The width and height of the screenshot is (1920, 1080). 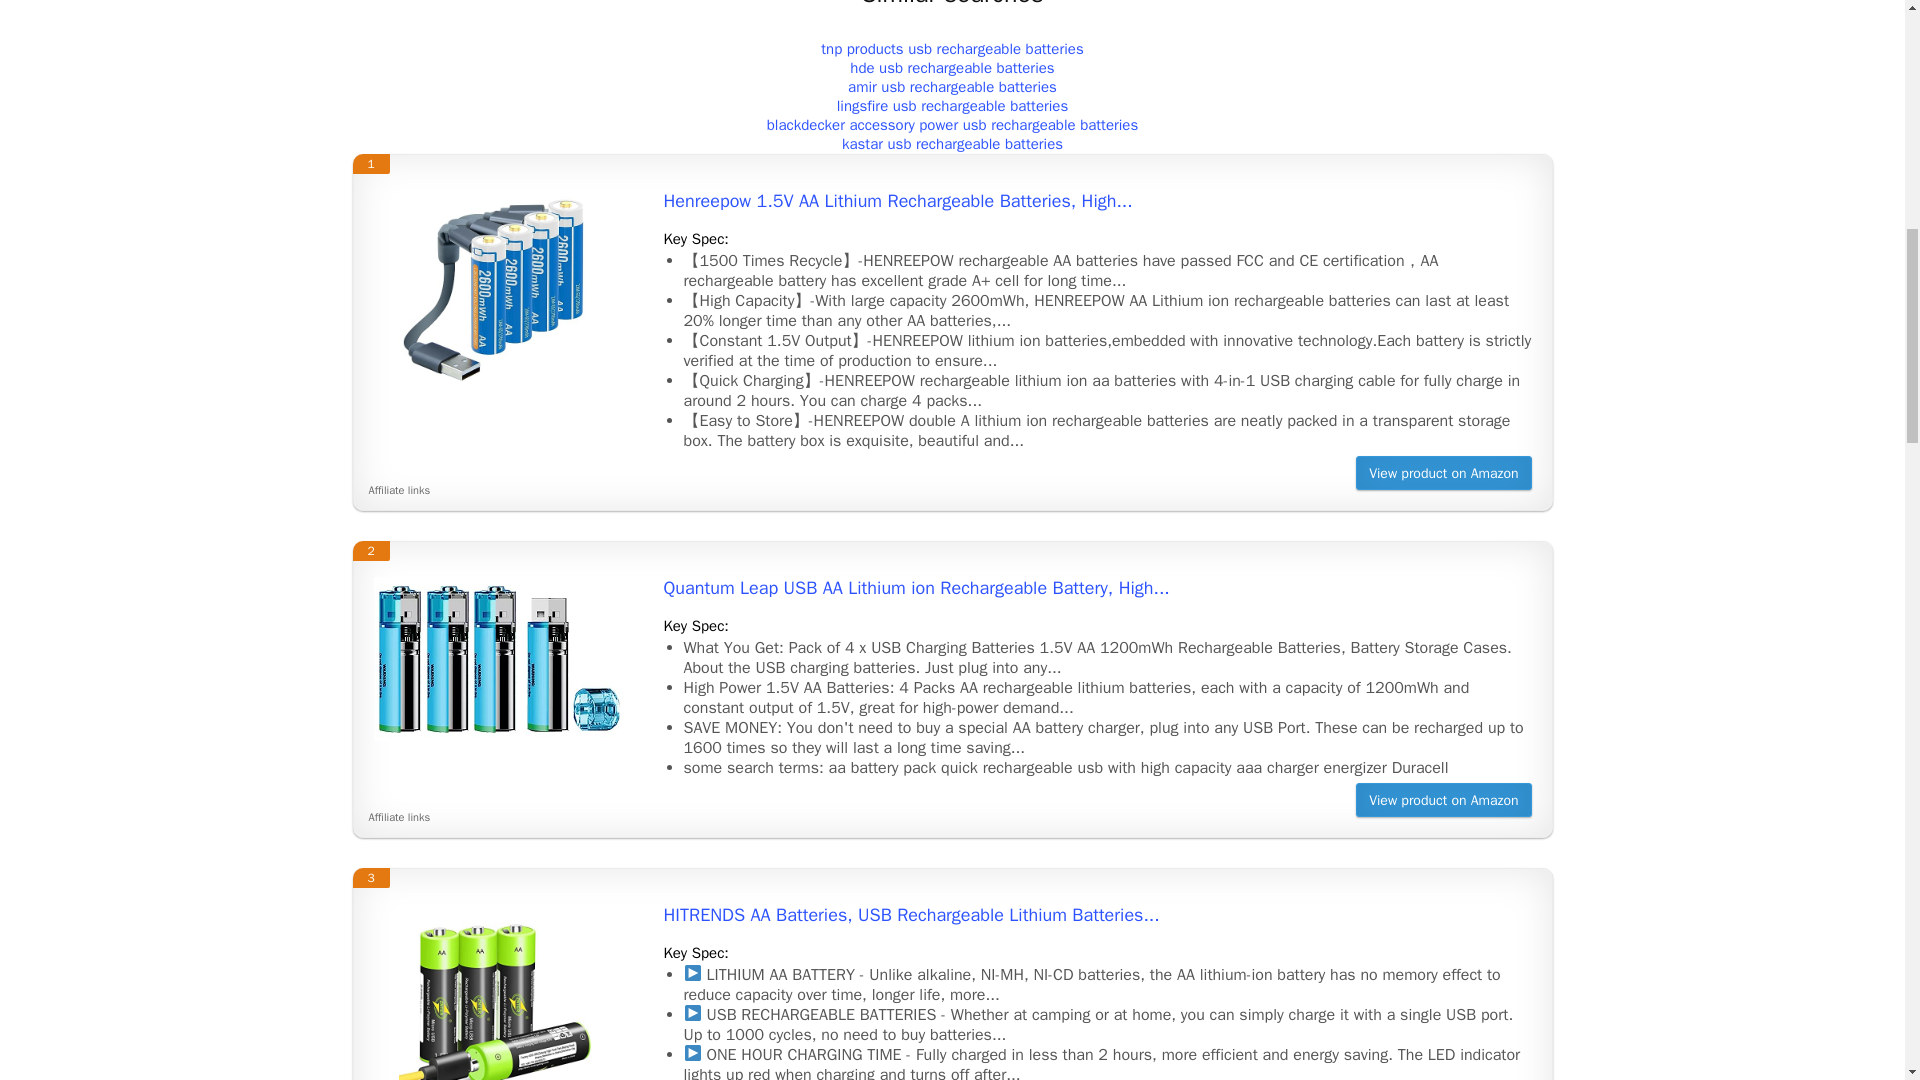 I want to click on View product on Amazon, so click(x=1442, y=800).